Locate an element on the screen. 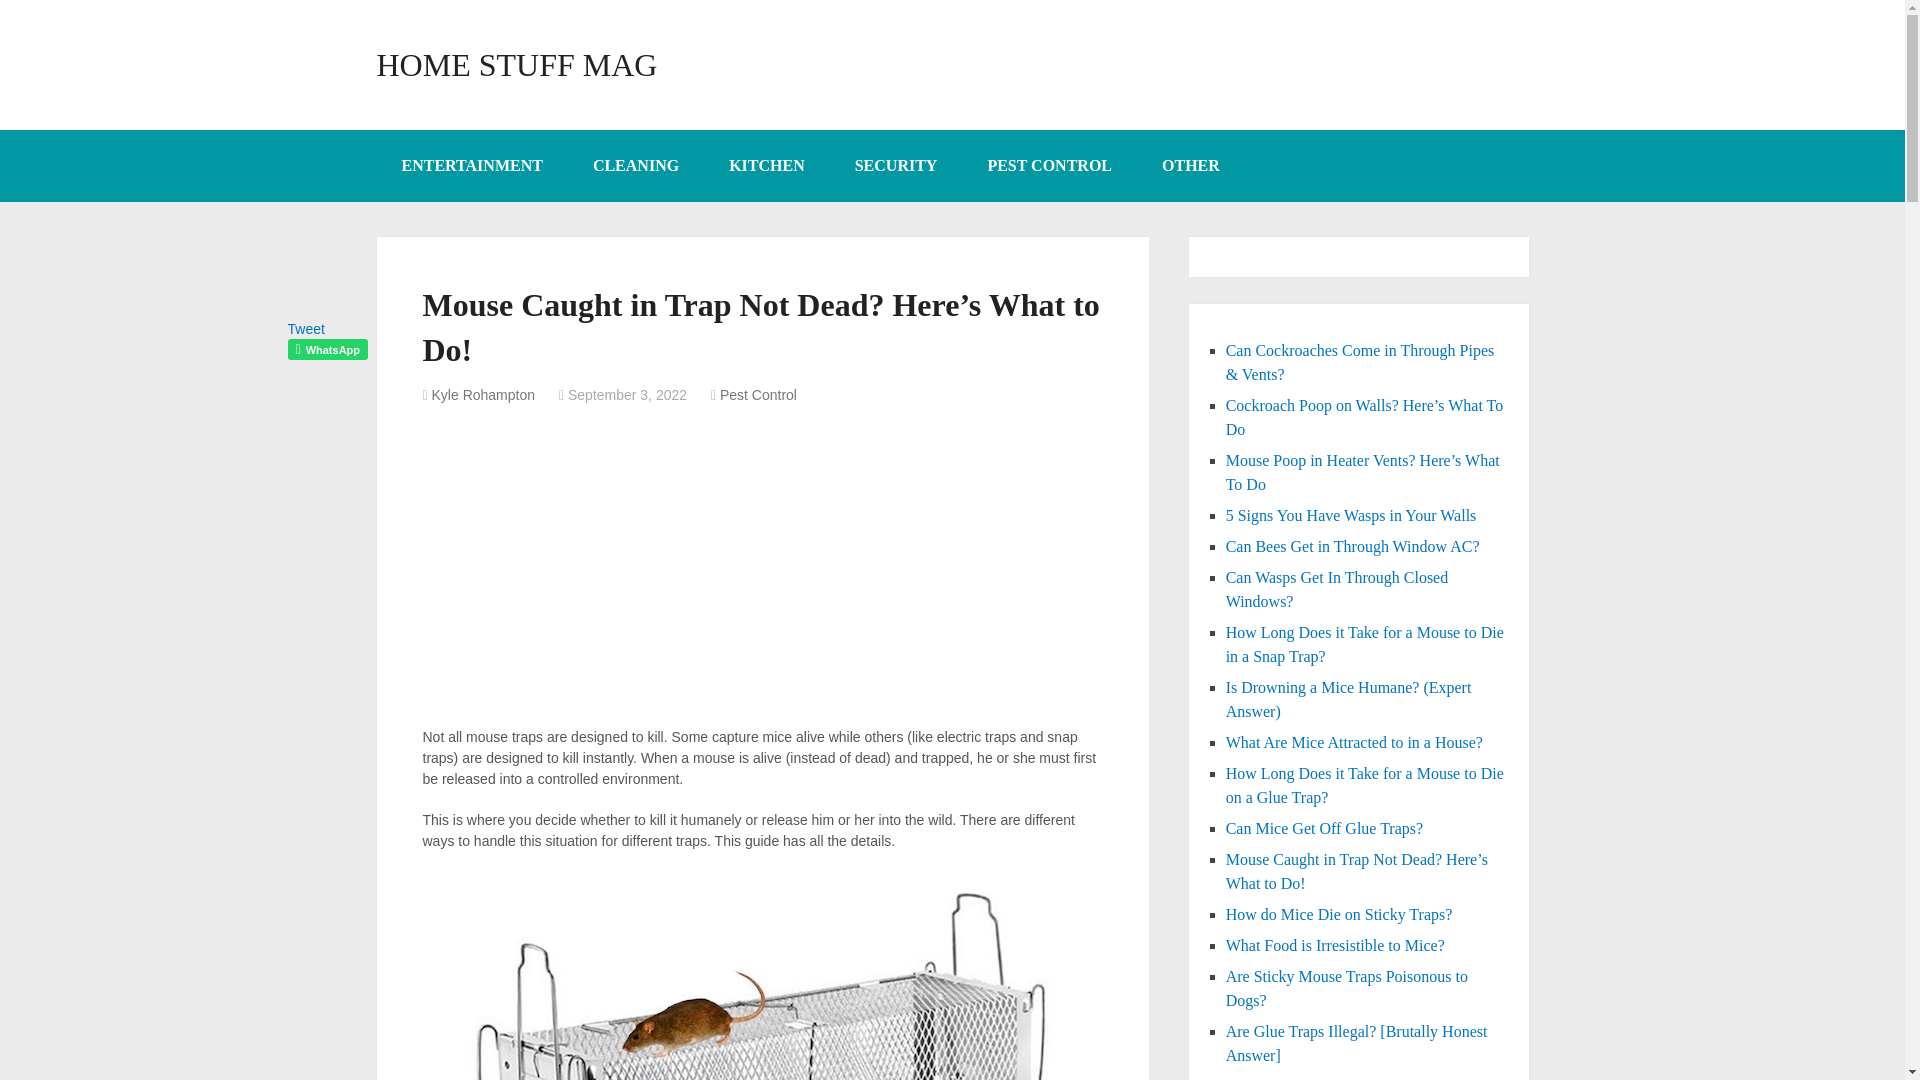 The width and height of the screenshot is (1920, 1080). Kyle Rohampton is located at coordinates (484, 394).